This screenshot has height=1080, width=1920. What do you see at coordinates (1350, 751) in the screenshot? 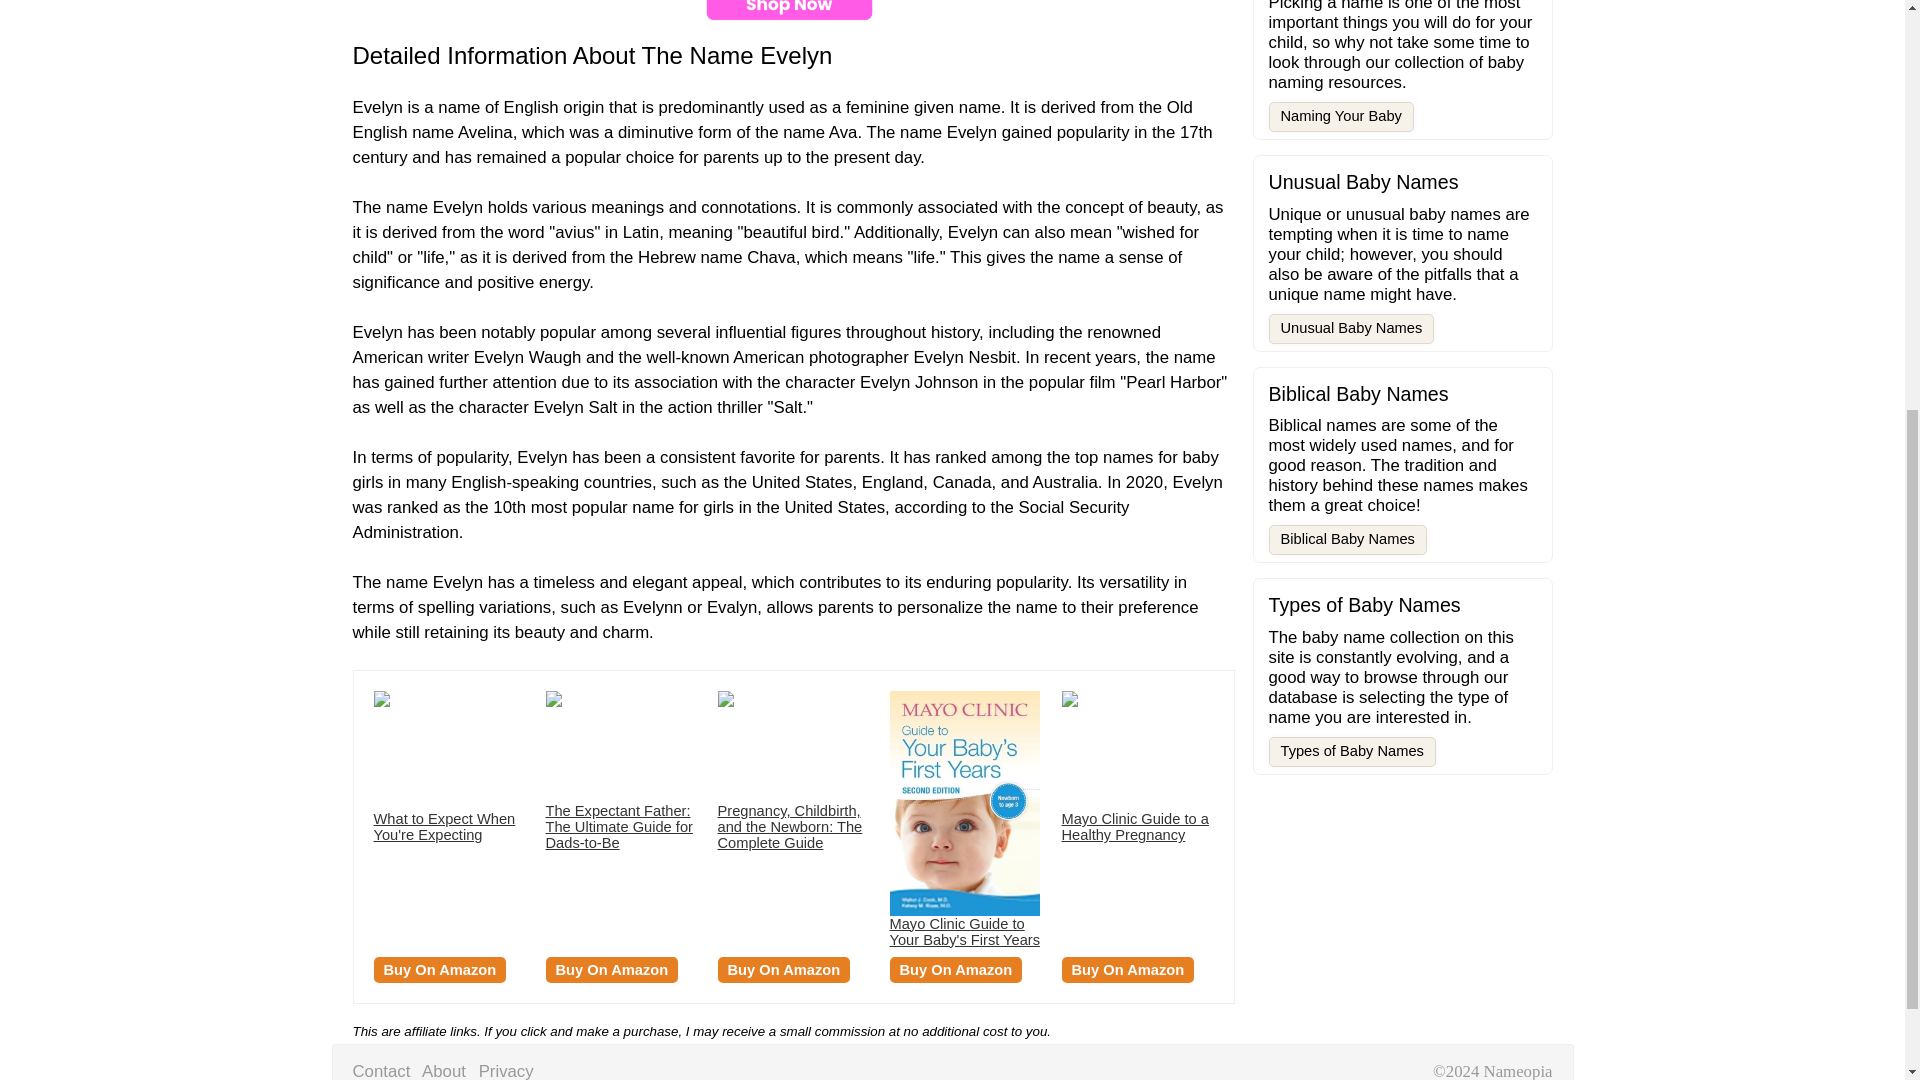
I see `Types of Baby Names` at bounding box center [1350, 751].